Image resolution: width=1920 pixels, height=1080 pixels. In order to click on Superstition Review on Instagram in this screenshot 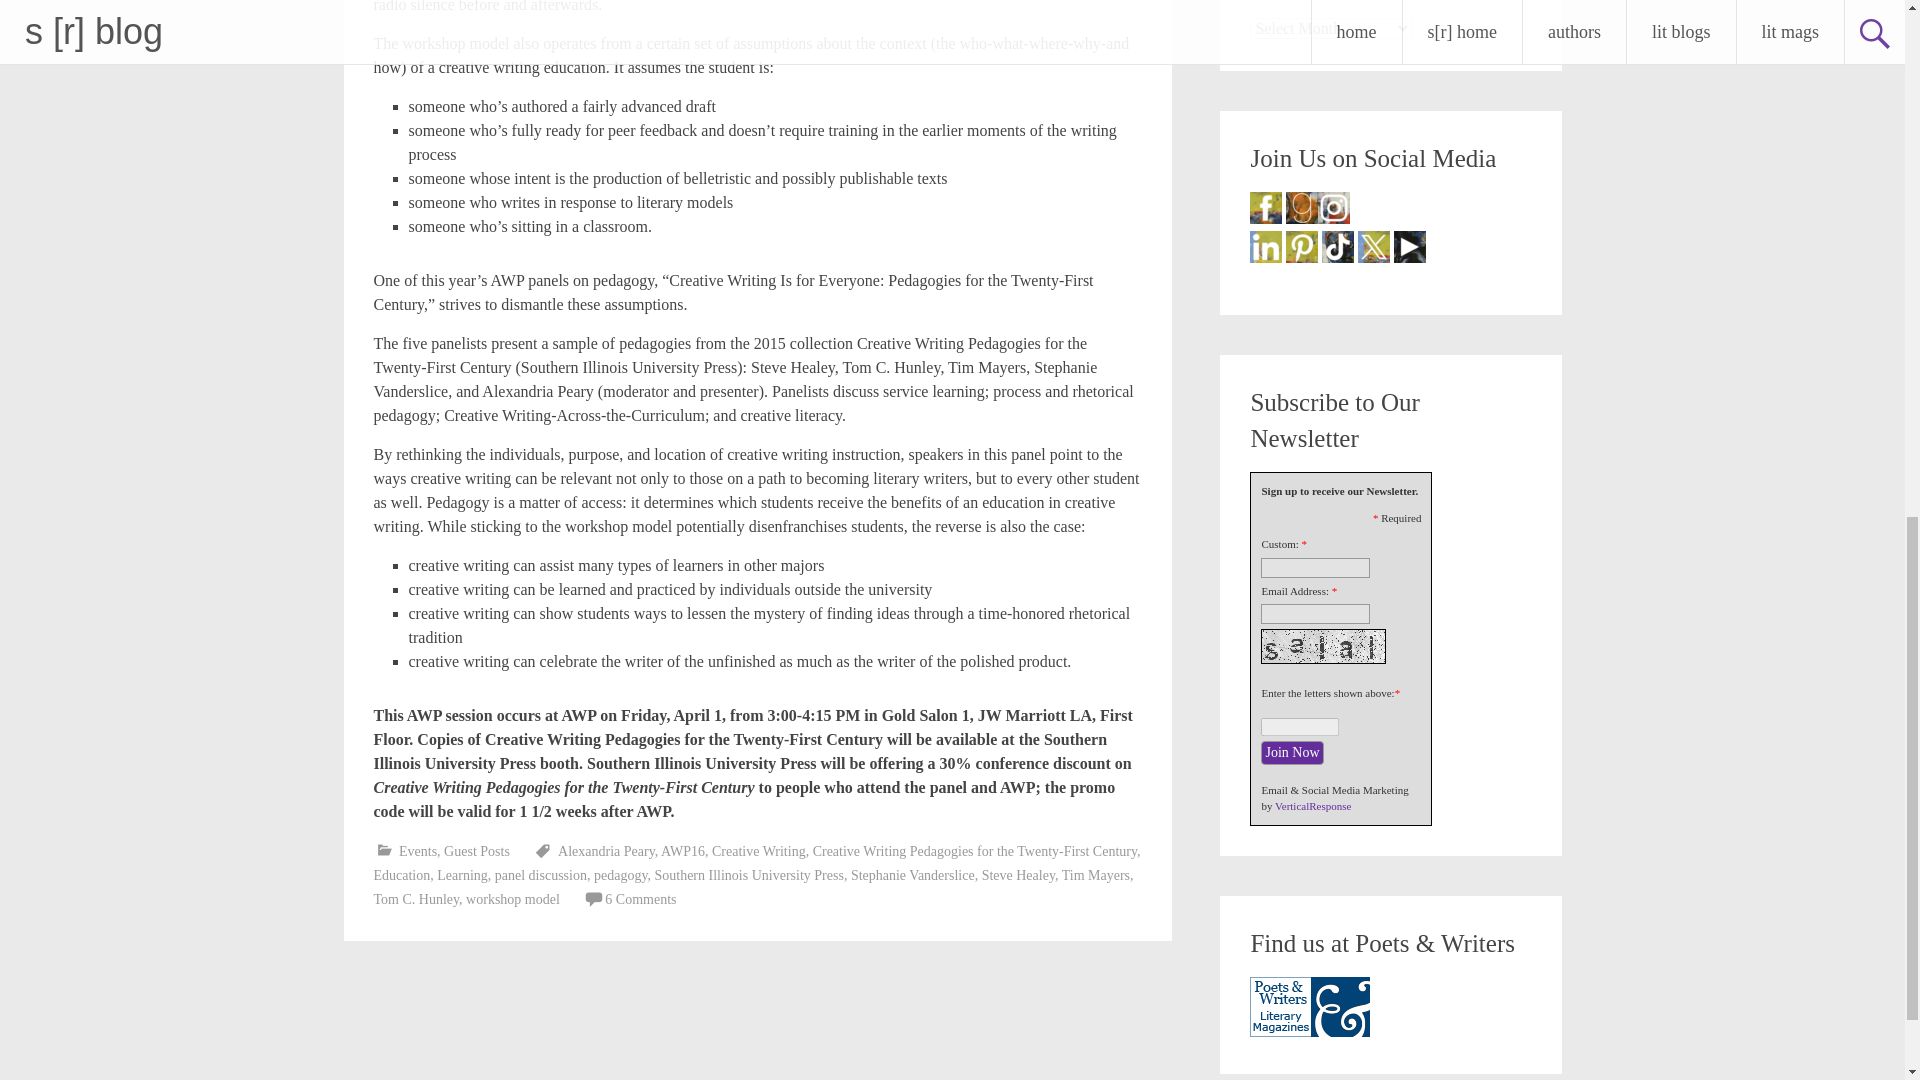, I will do `click(1333, 208)`.